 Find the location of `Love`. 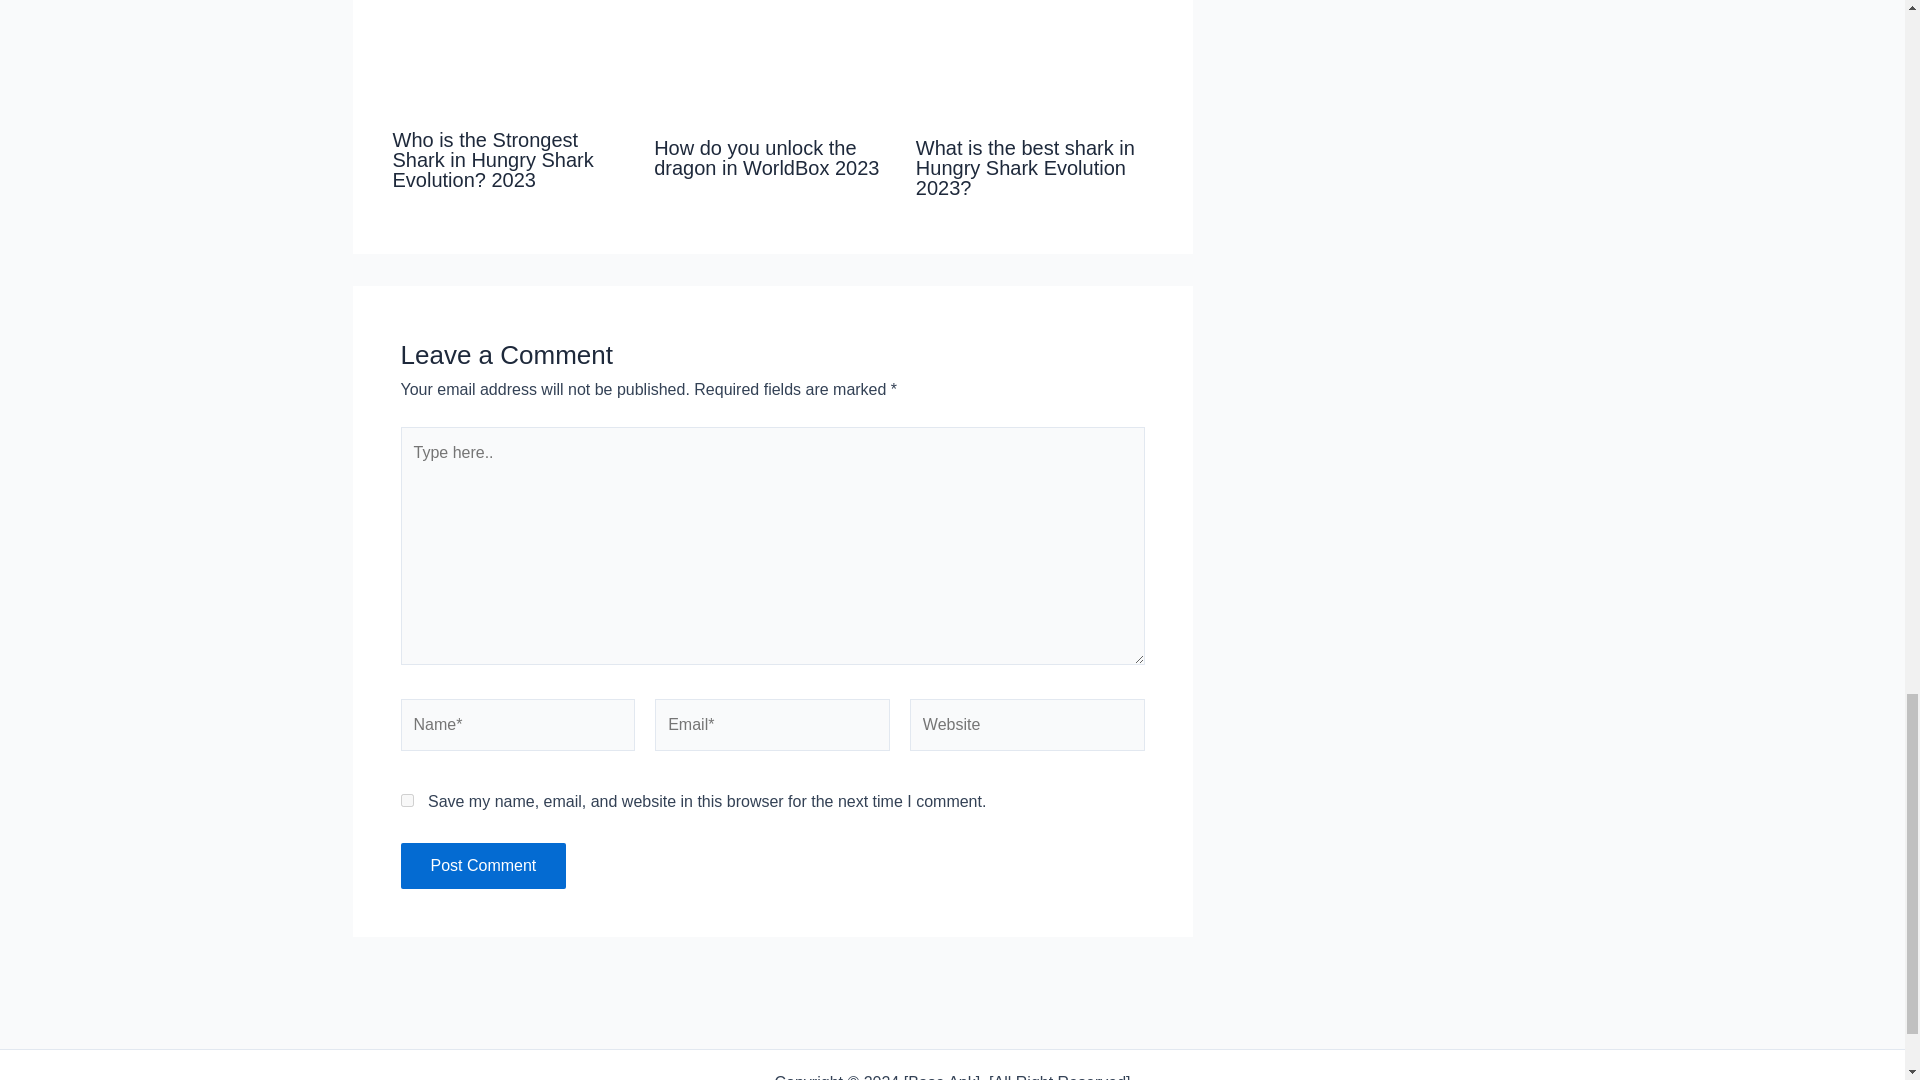

Love is located at coordinates (772, 61).